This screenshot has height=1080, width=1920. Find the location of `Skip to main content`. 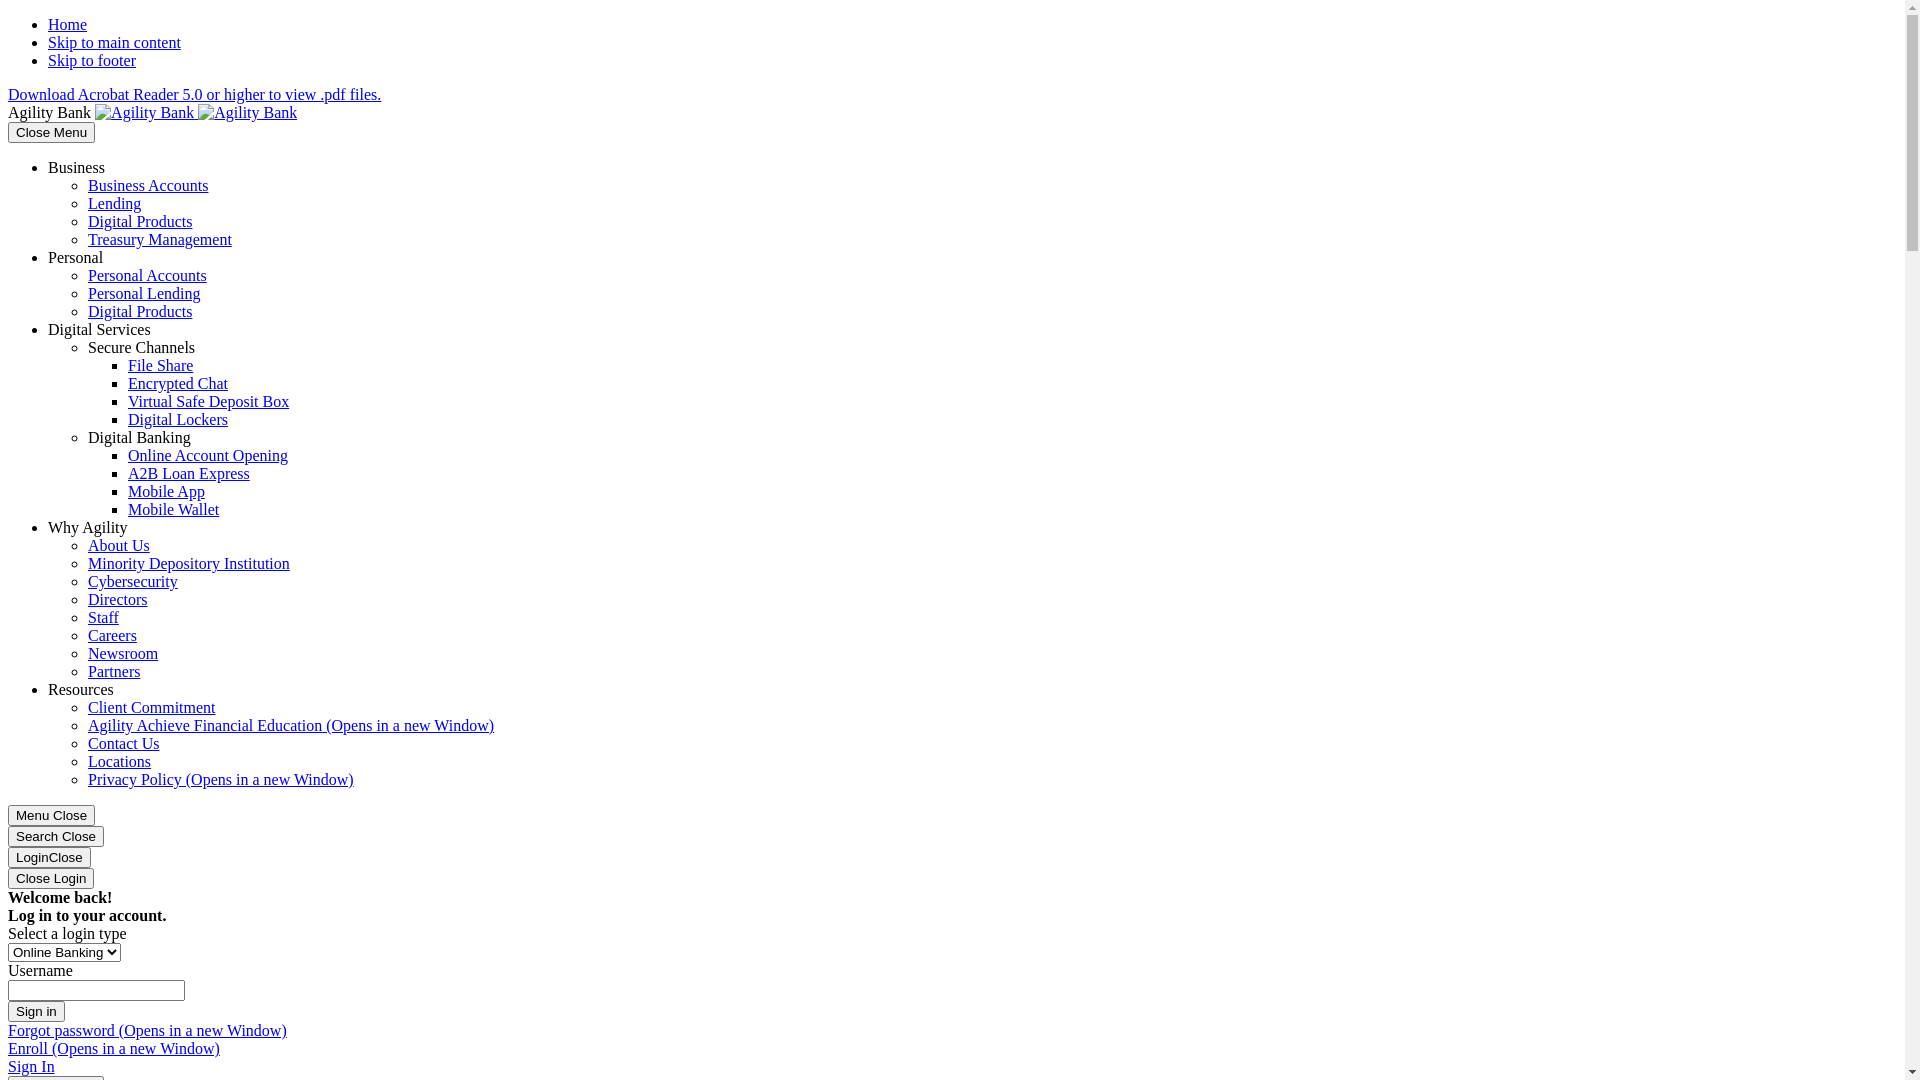

Skip to main content is located at coordinates (114, 42).